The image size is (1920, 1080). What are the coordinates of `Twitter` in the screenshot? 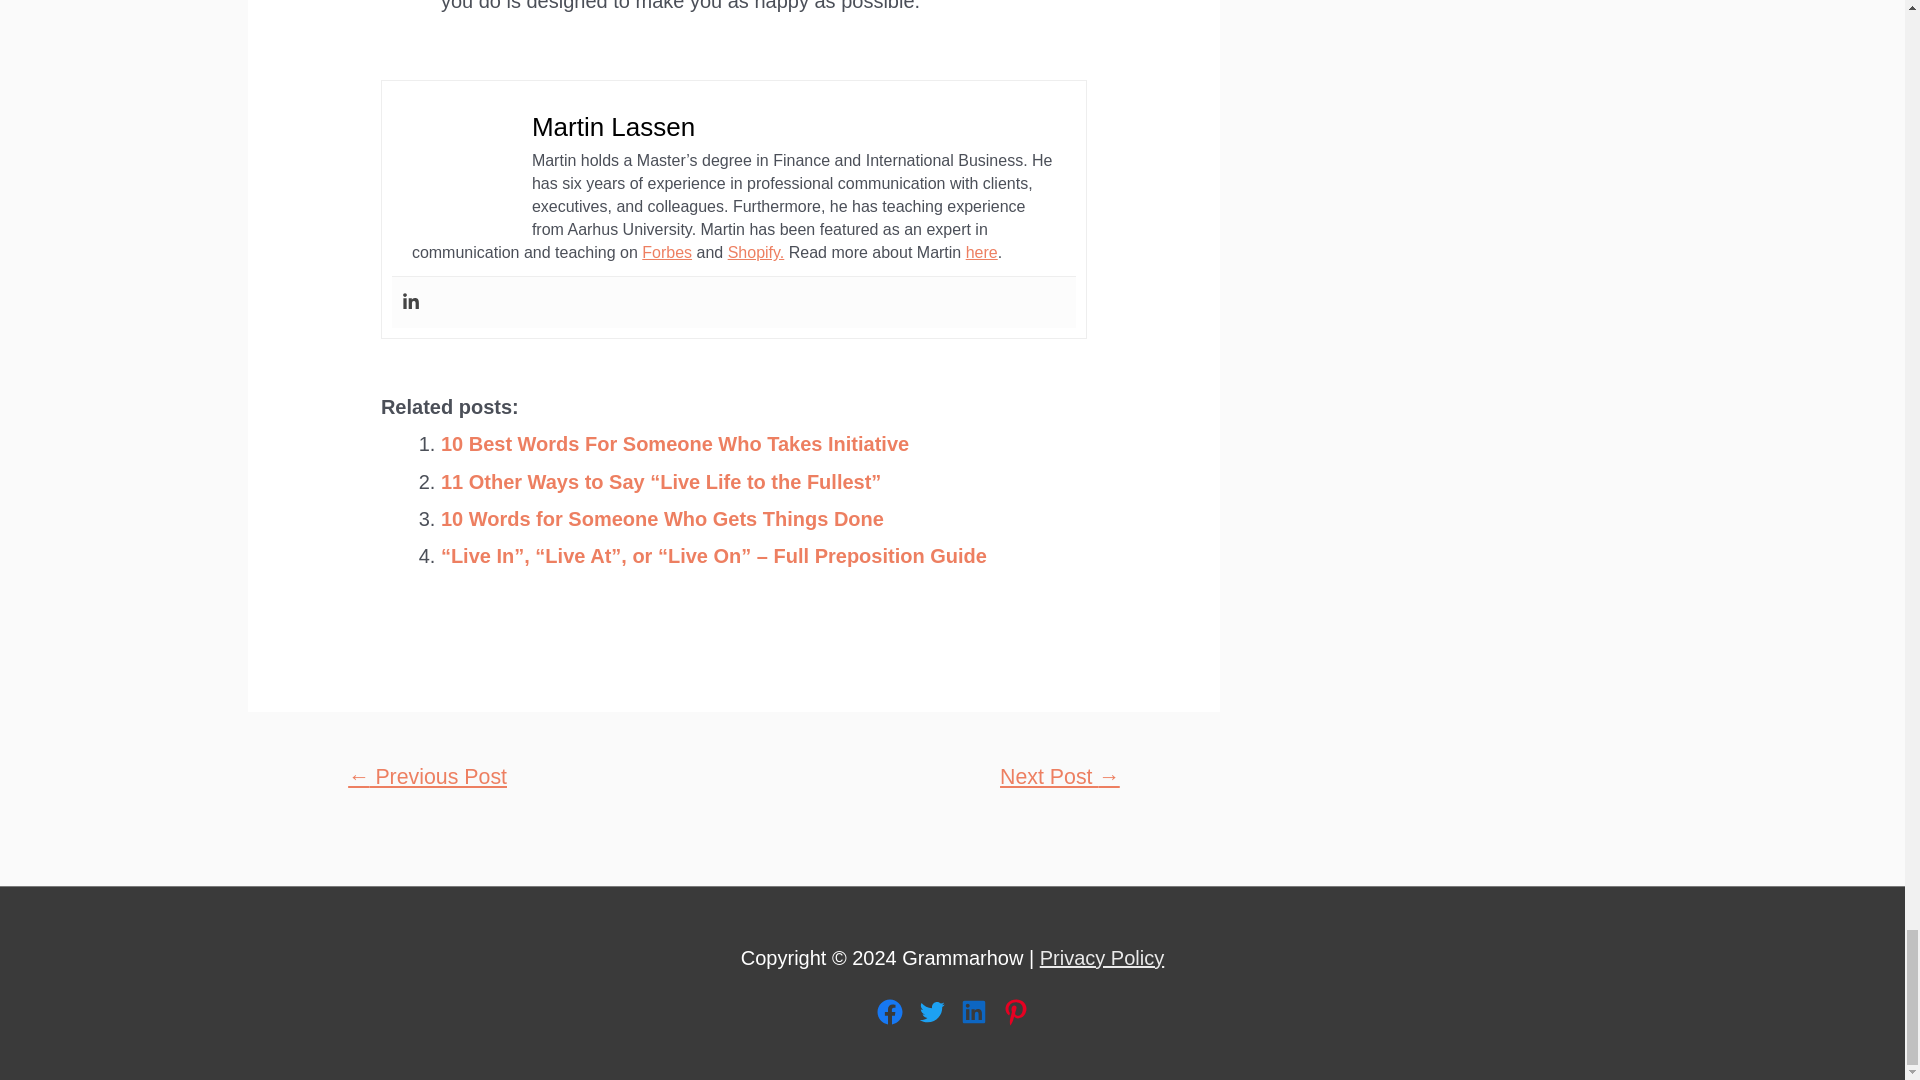 It's located at (930, 1012).